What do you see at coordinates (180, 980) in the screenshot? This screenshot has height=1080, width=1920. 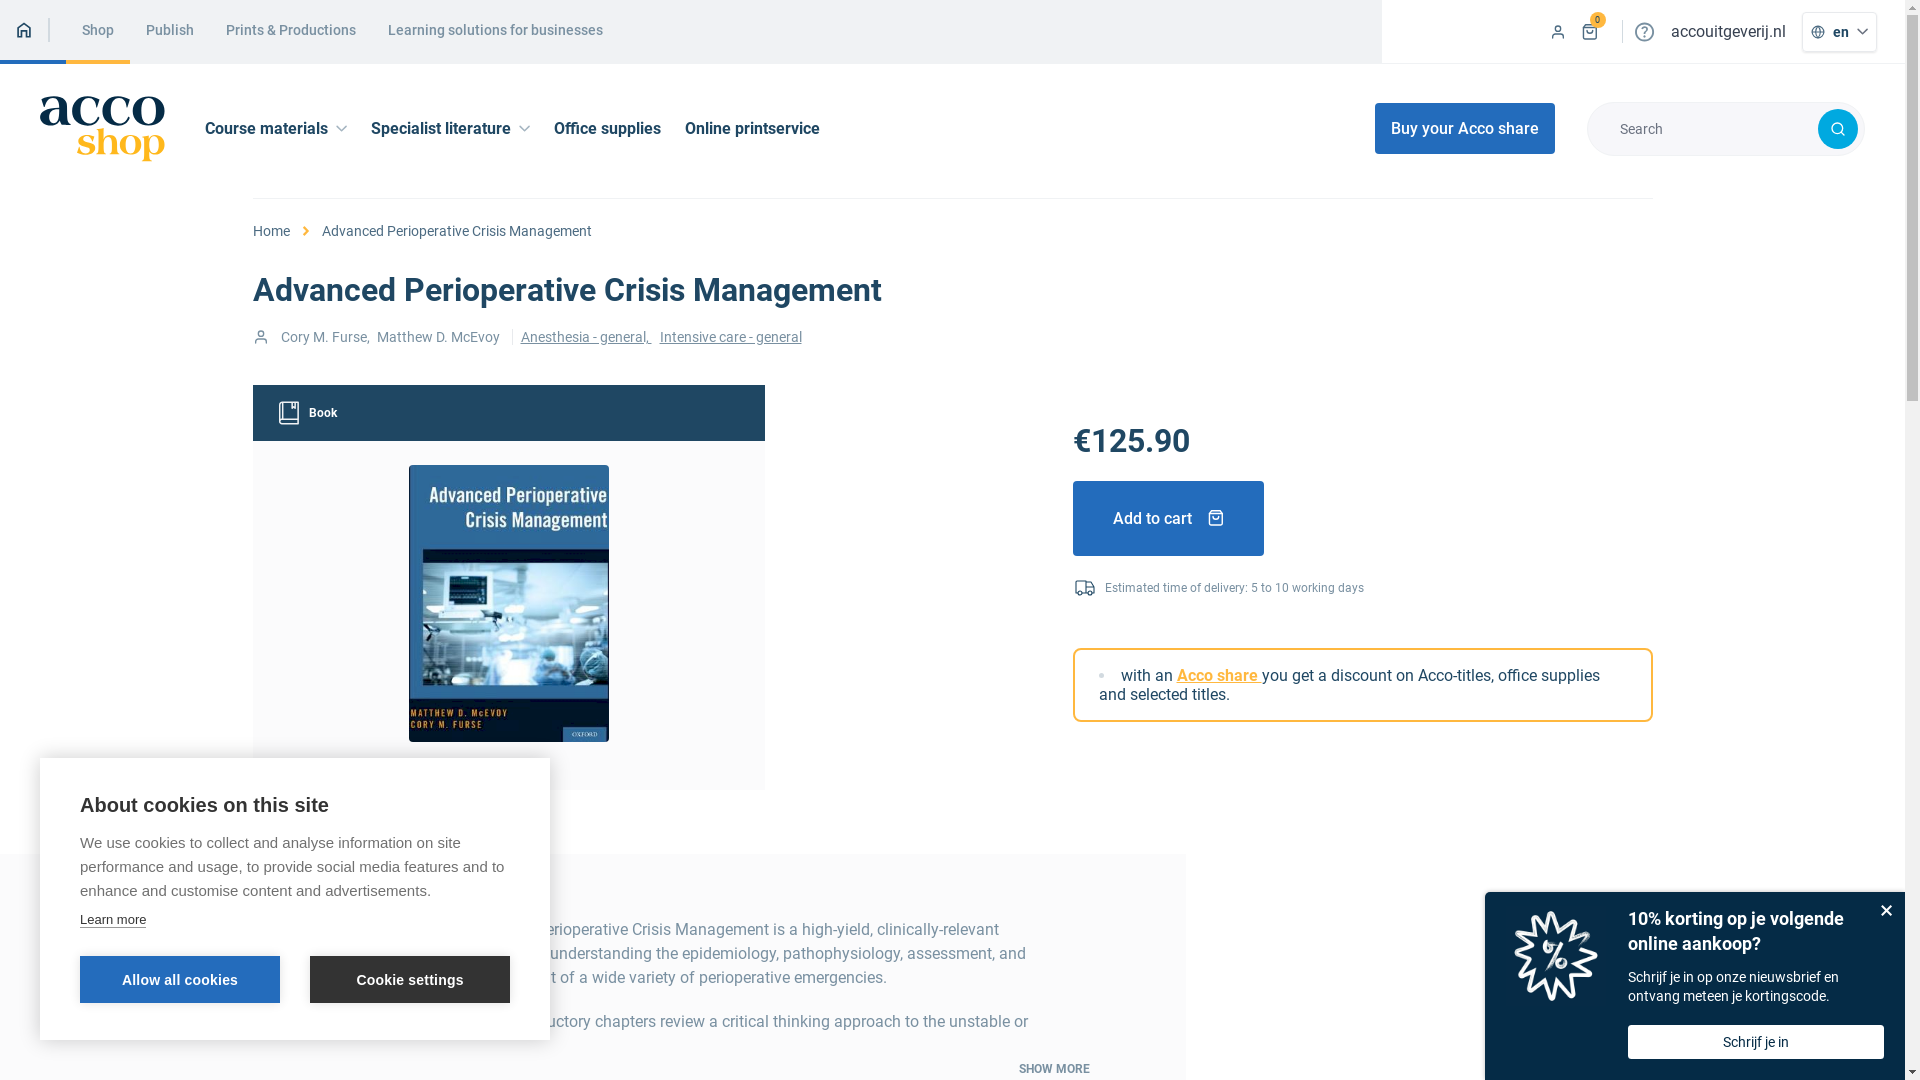 I see `Allow all cookies` at bounding box center [180, 980].